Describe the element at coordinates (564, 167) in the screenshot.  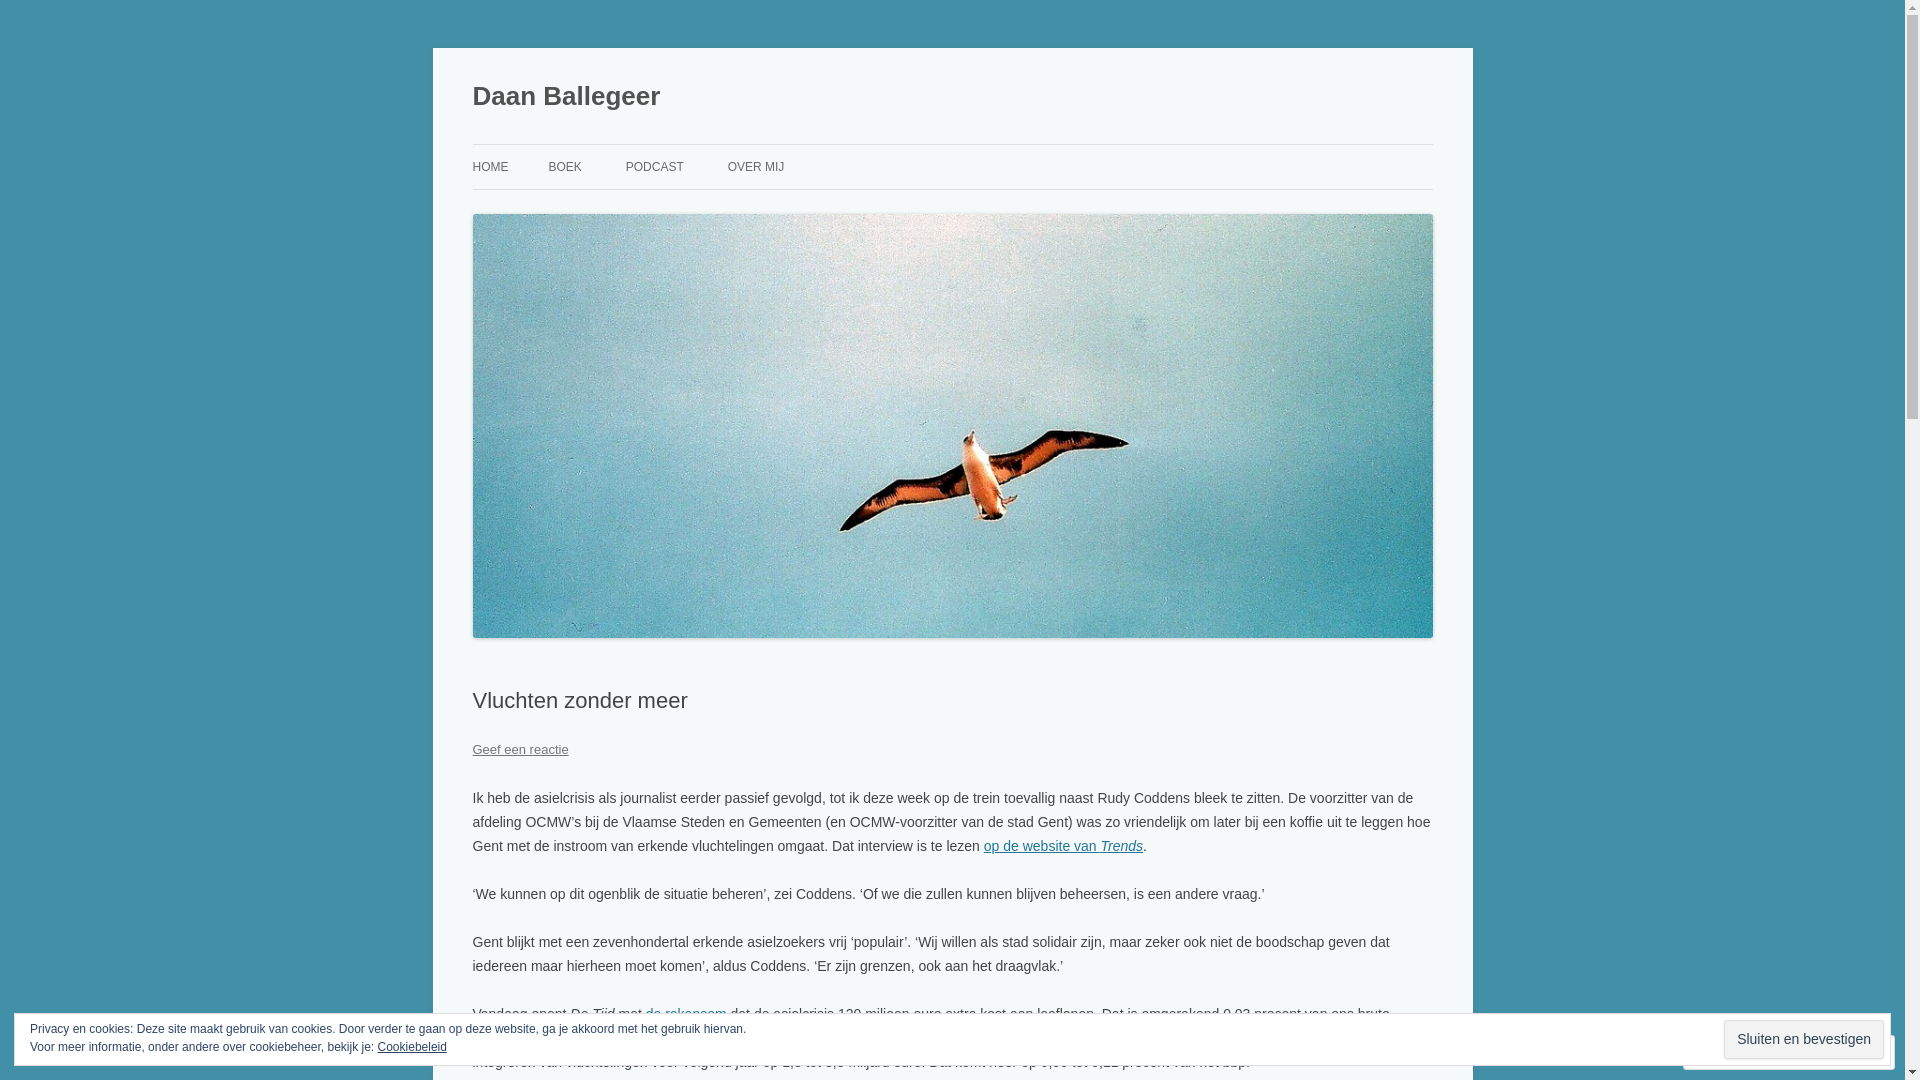
I see `BOEK` at that location.